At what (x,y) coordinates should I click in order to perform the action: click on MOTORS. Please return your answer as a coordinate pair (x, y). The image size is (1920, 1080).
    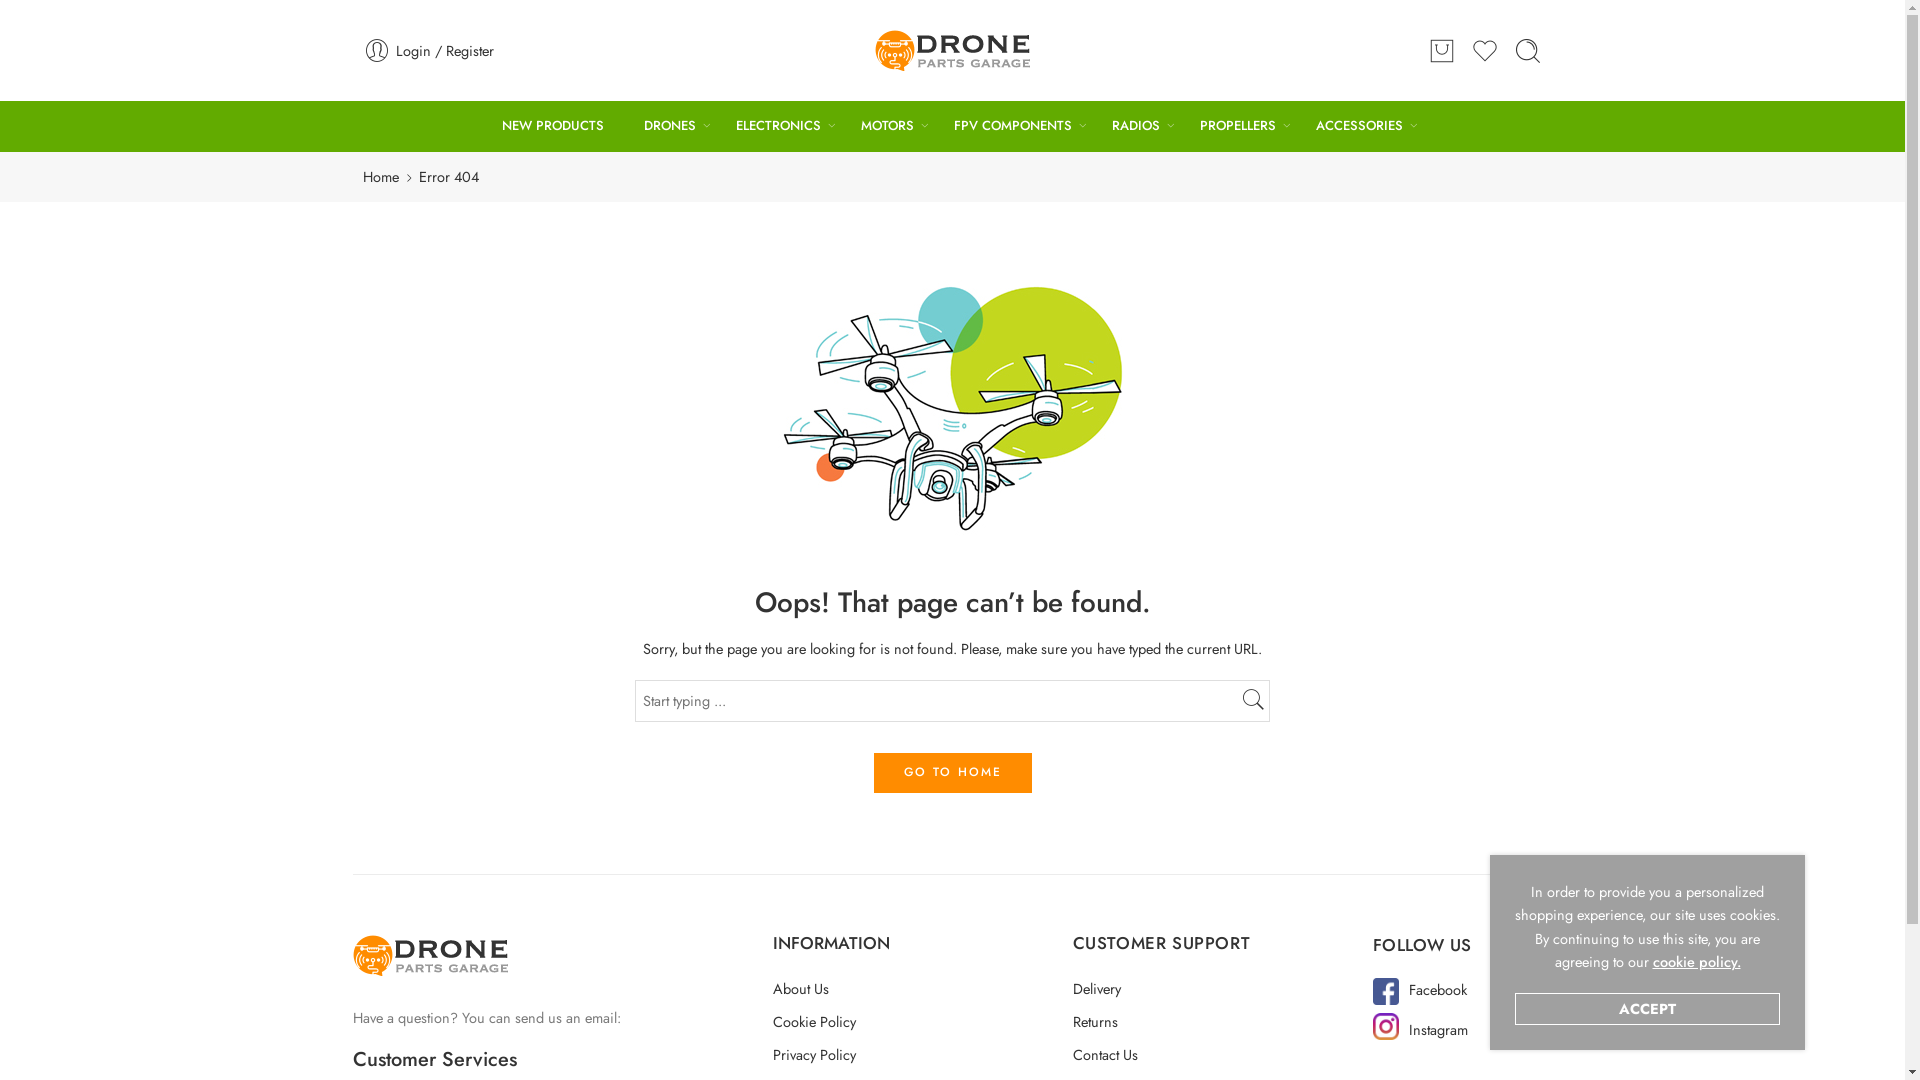
    Looking at the image, I should click on (888, 126).